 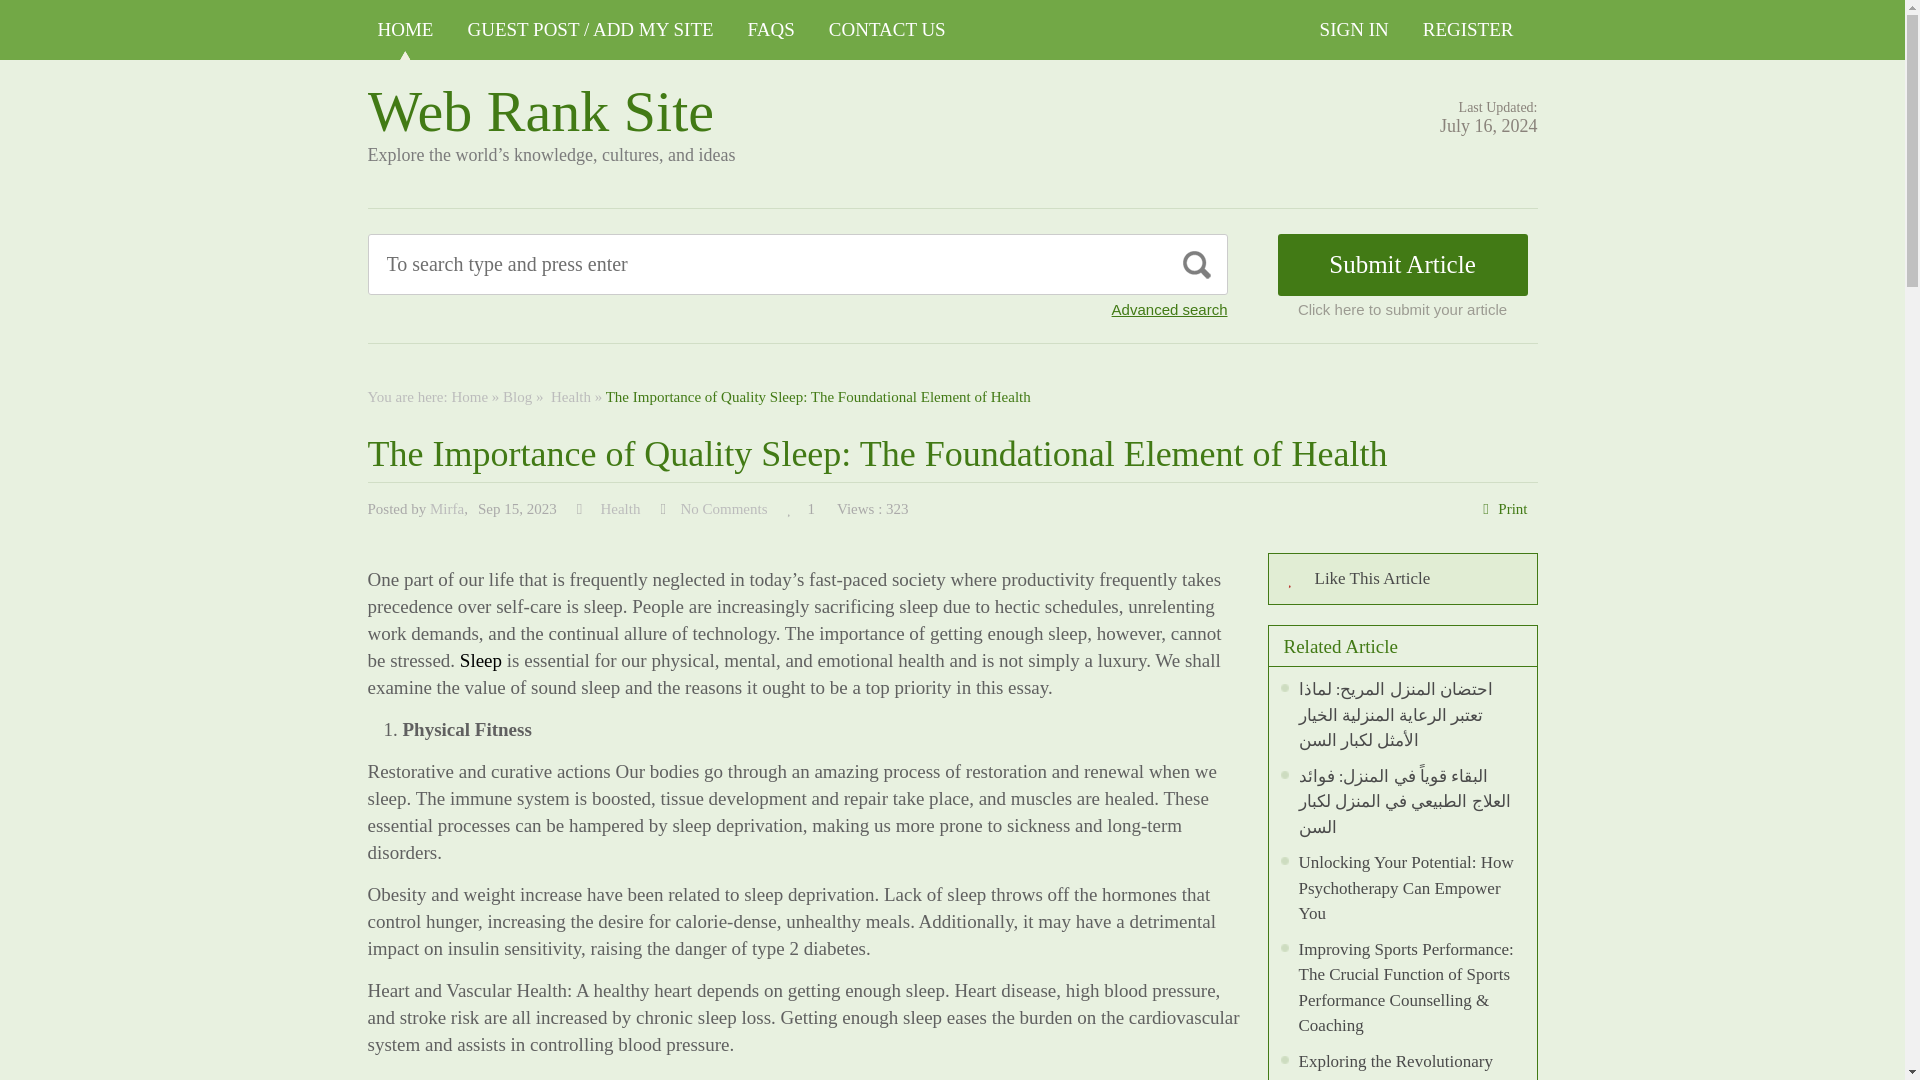 What do you see at coordinates (406, 30) in the screenshot?
I see `HOME` at bounding box center [406, 30].